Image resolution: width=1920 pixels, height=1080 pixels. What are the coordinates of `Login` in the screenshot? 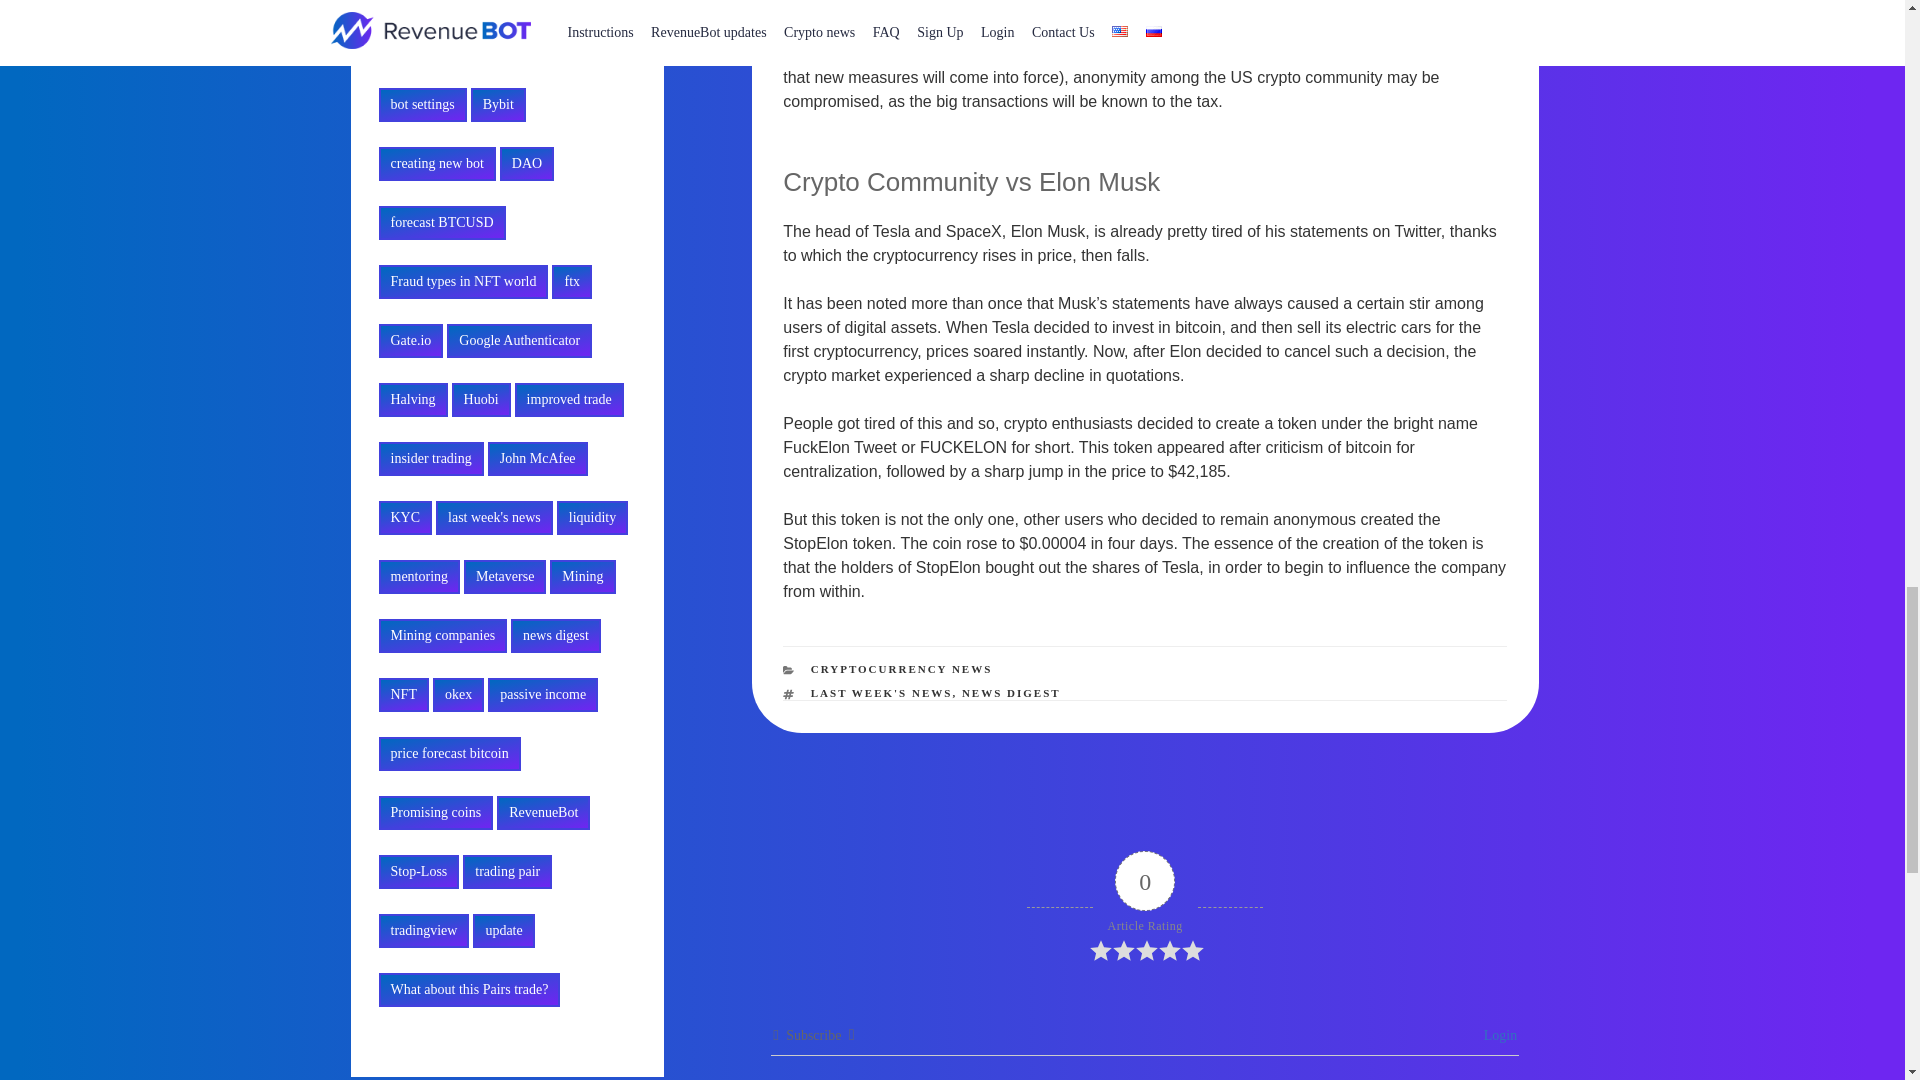 It's located at (1497, 1036).